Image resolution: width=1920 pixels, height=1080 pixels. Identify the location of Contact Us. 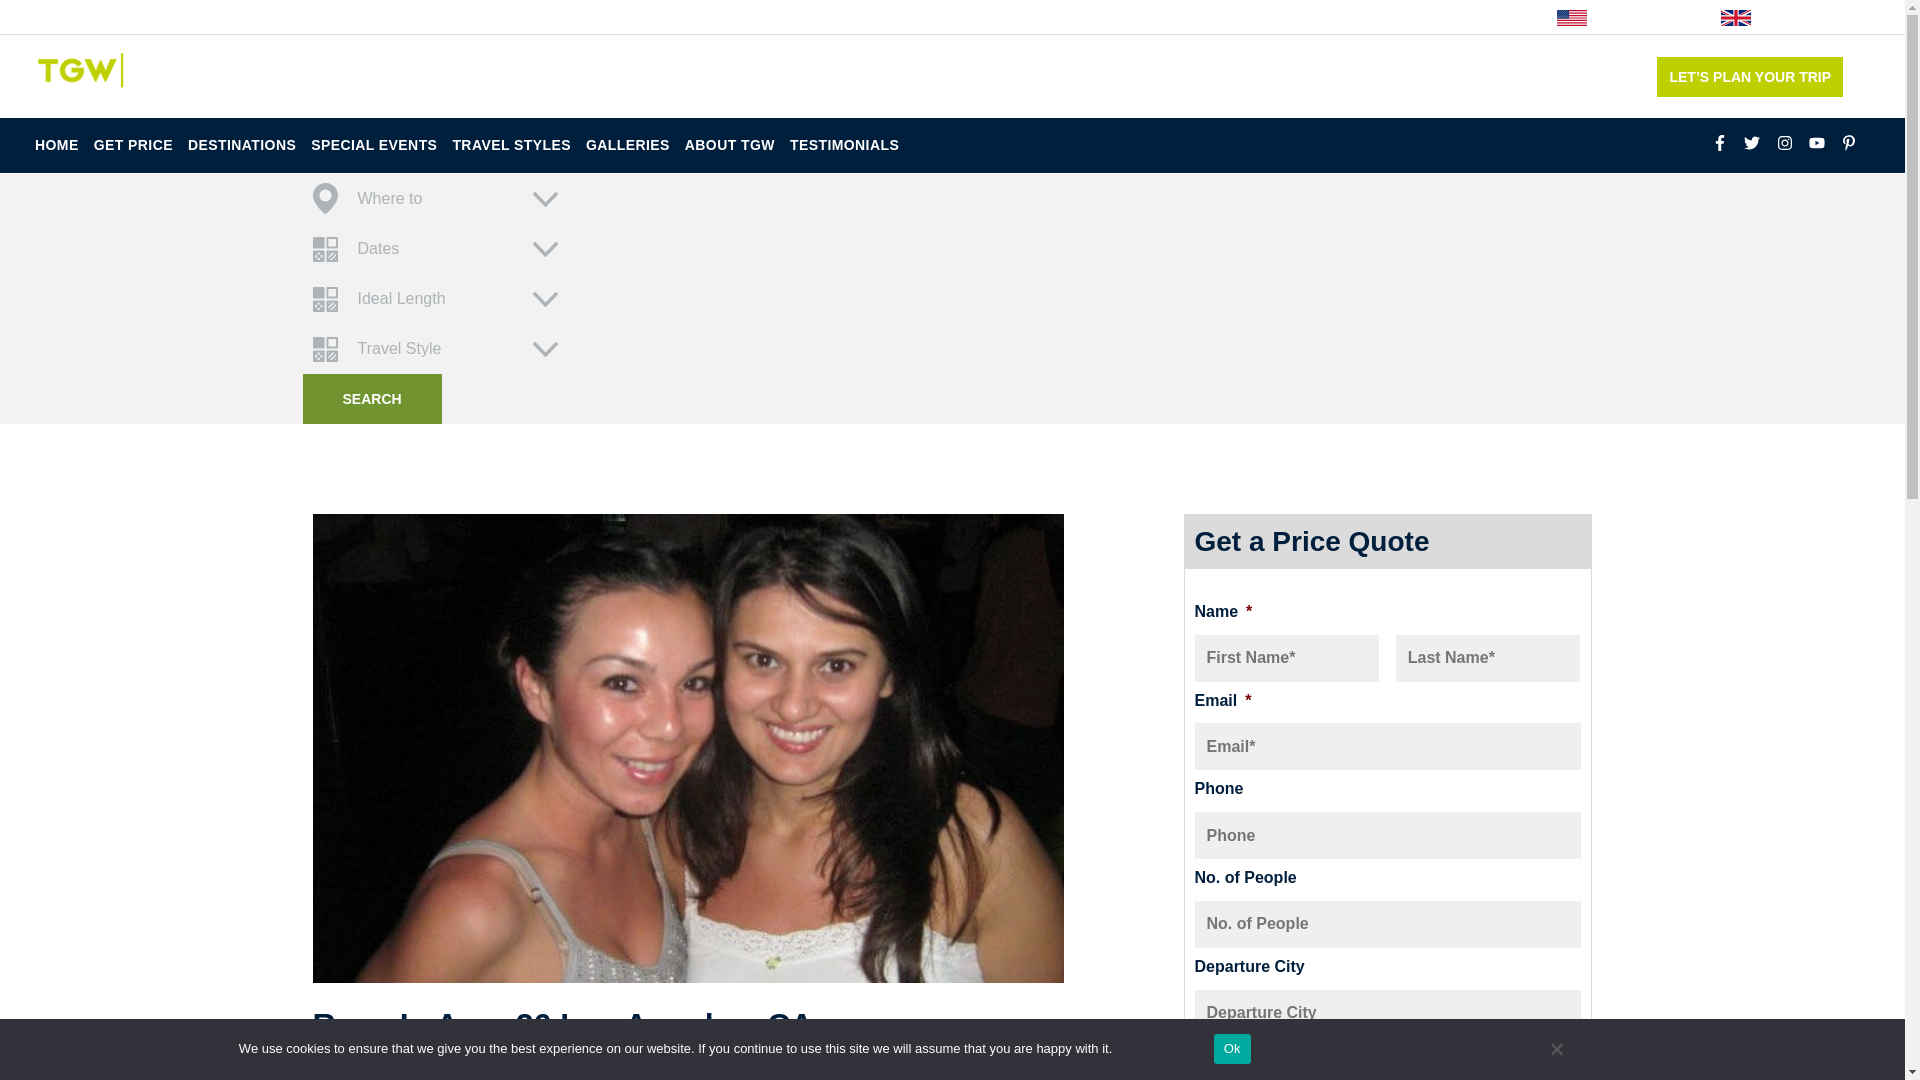
(868, 16).